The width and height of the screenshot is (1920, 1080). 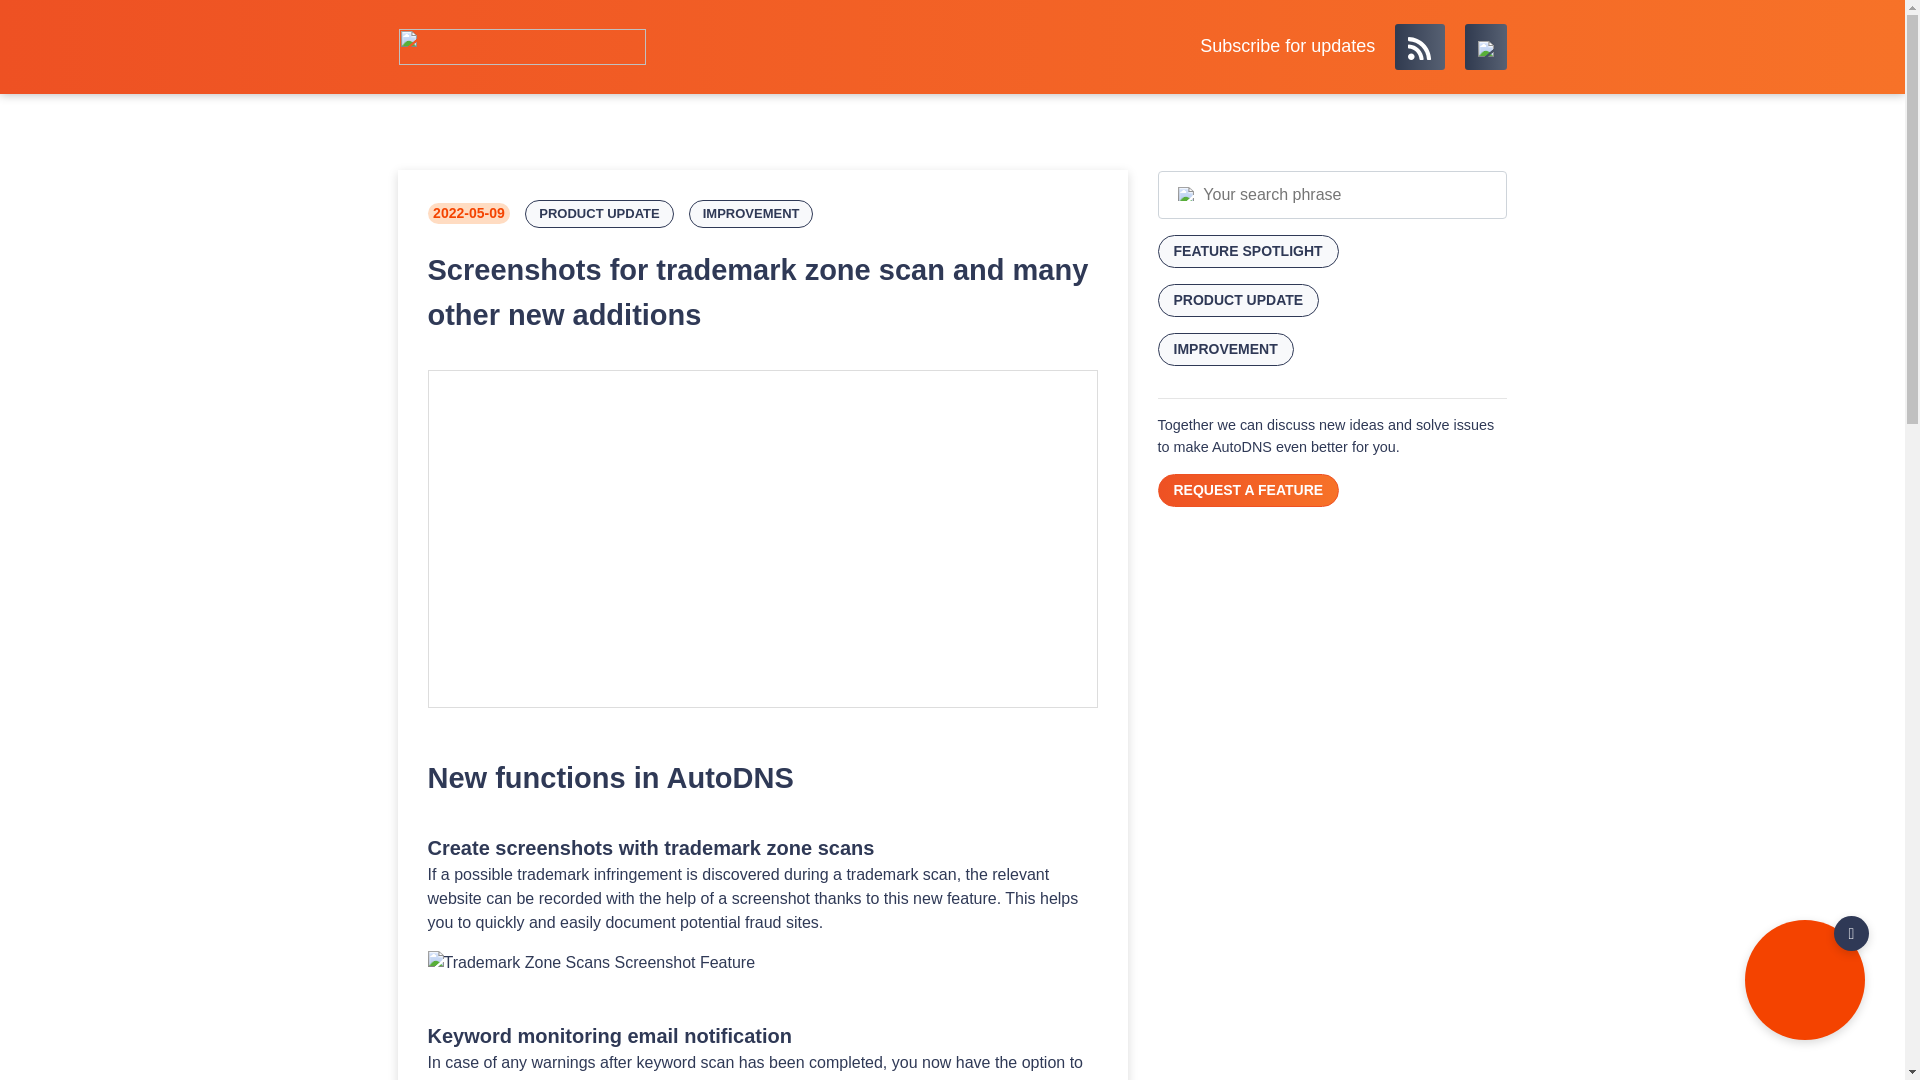 I want to click on FEATURE SPOTLIGHT, so click(x=1248, y=251).